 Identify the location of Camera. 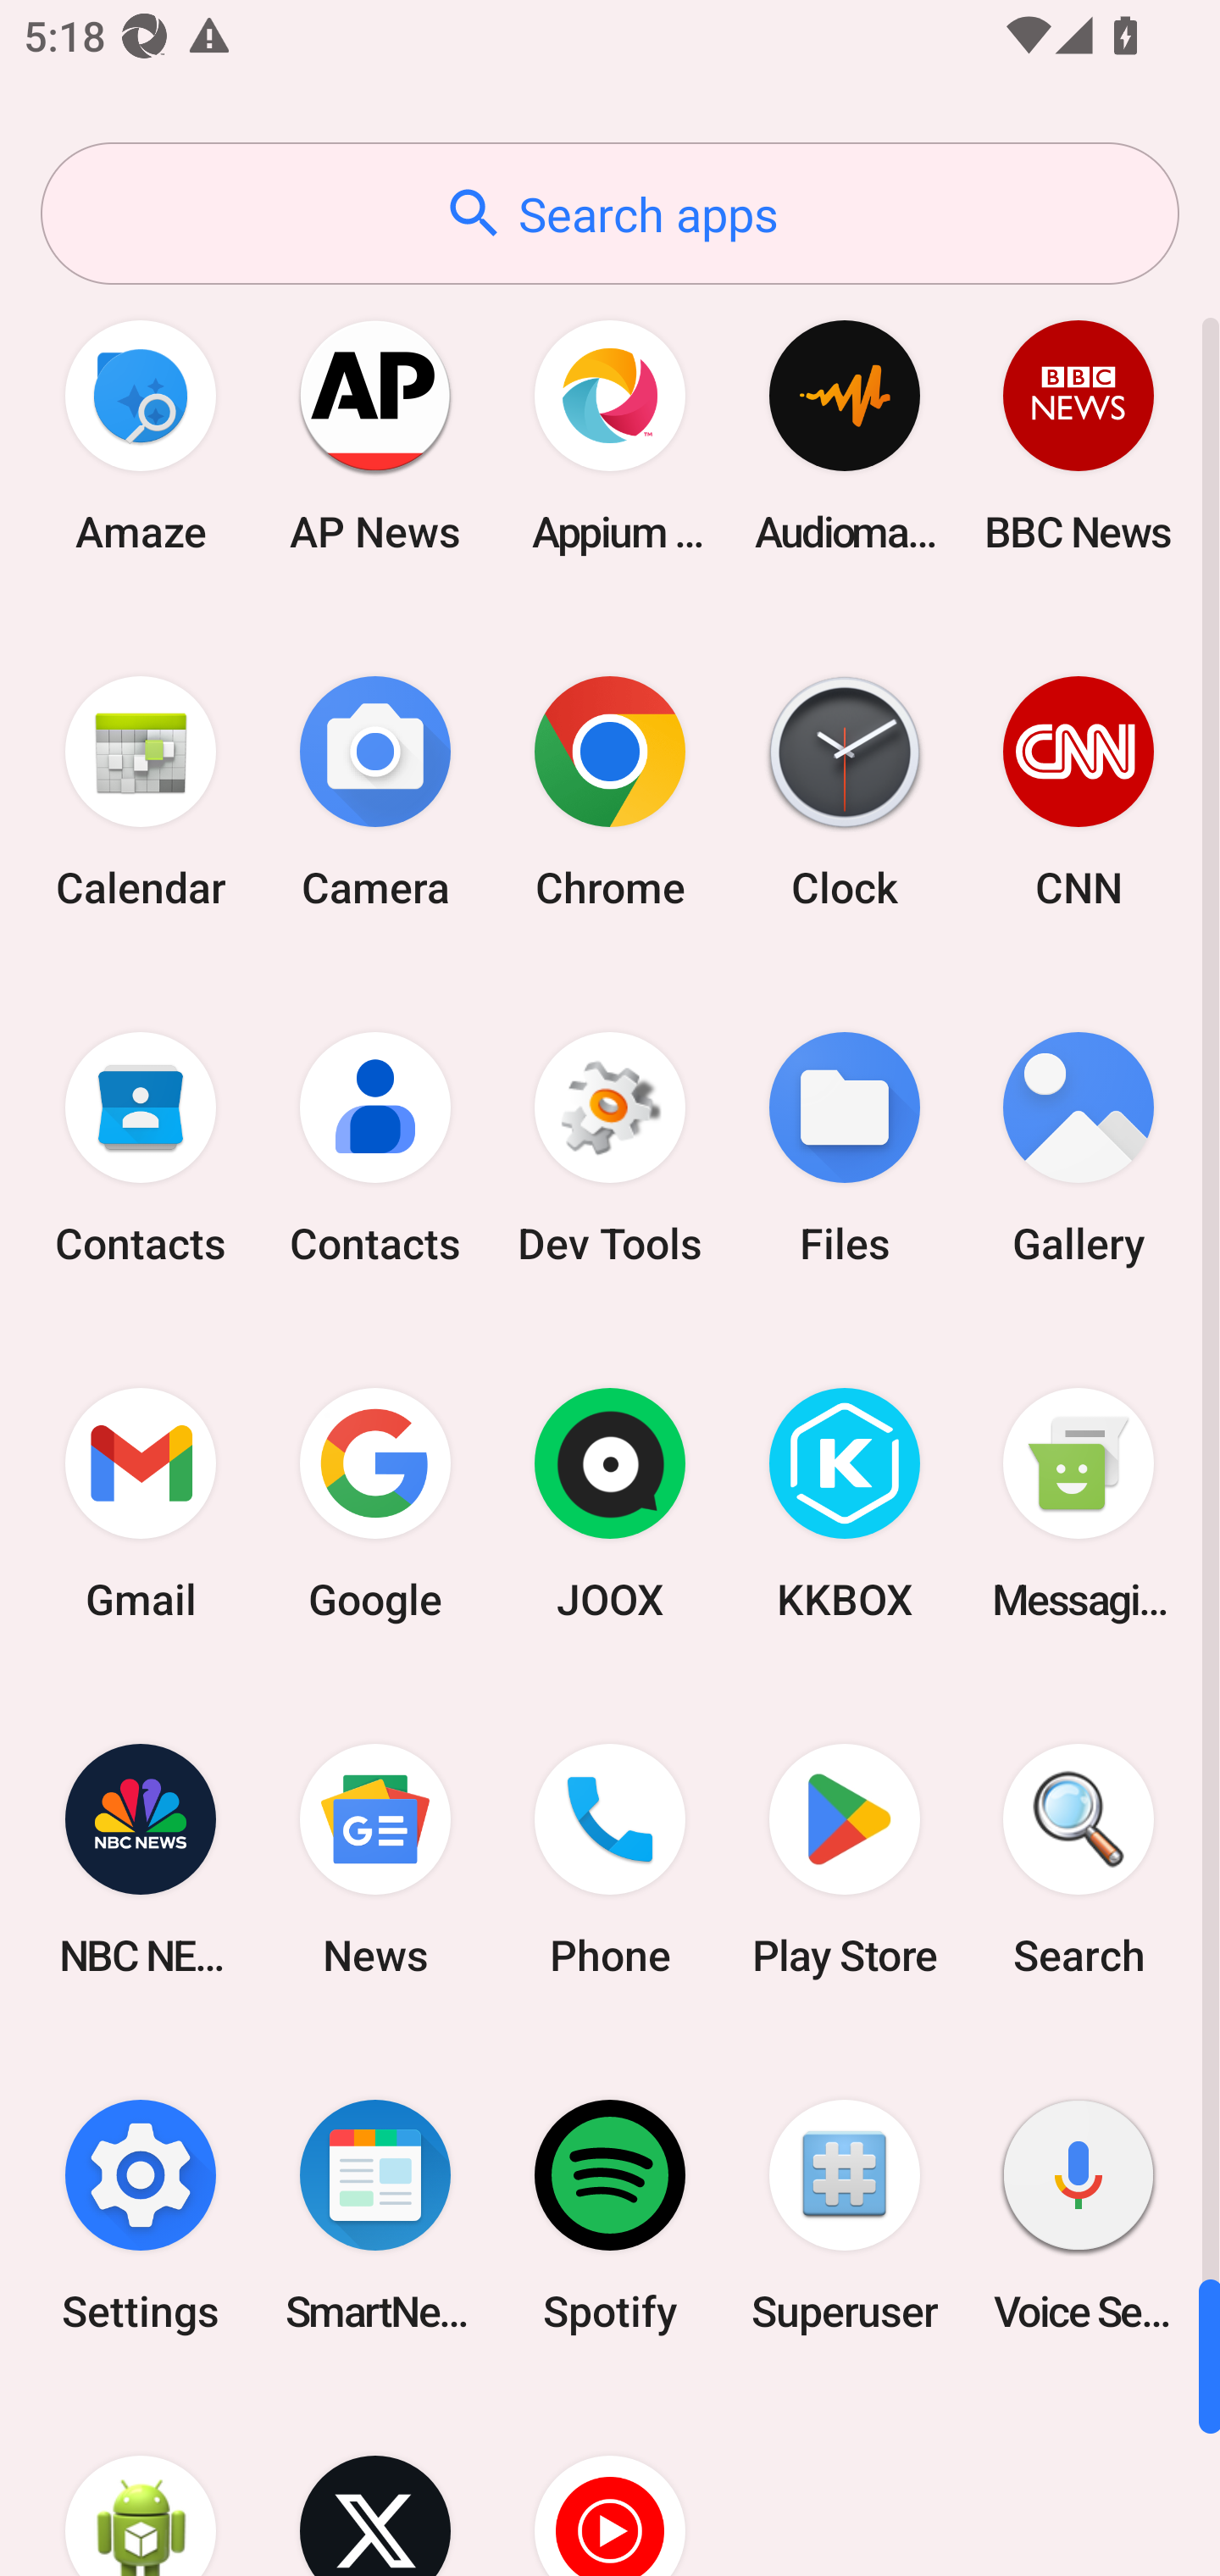
(375, 791).